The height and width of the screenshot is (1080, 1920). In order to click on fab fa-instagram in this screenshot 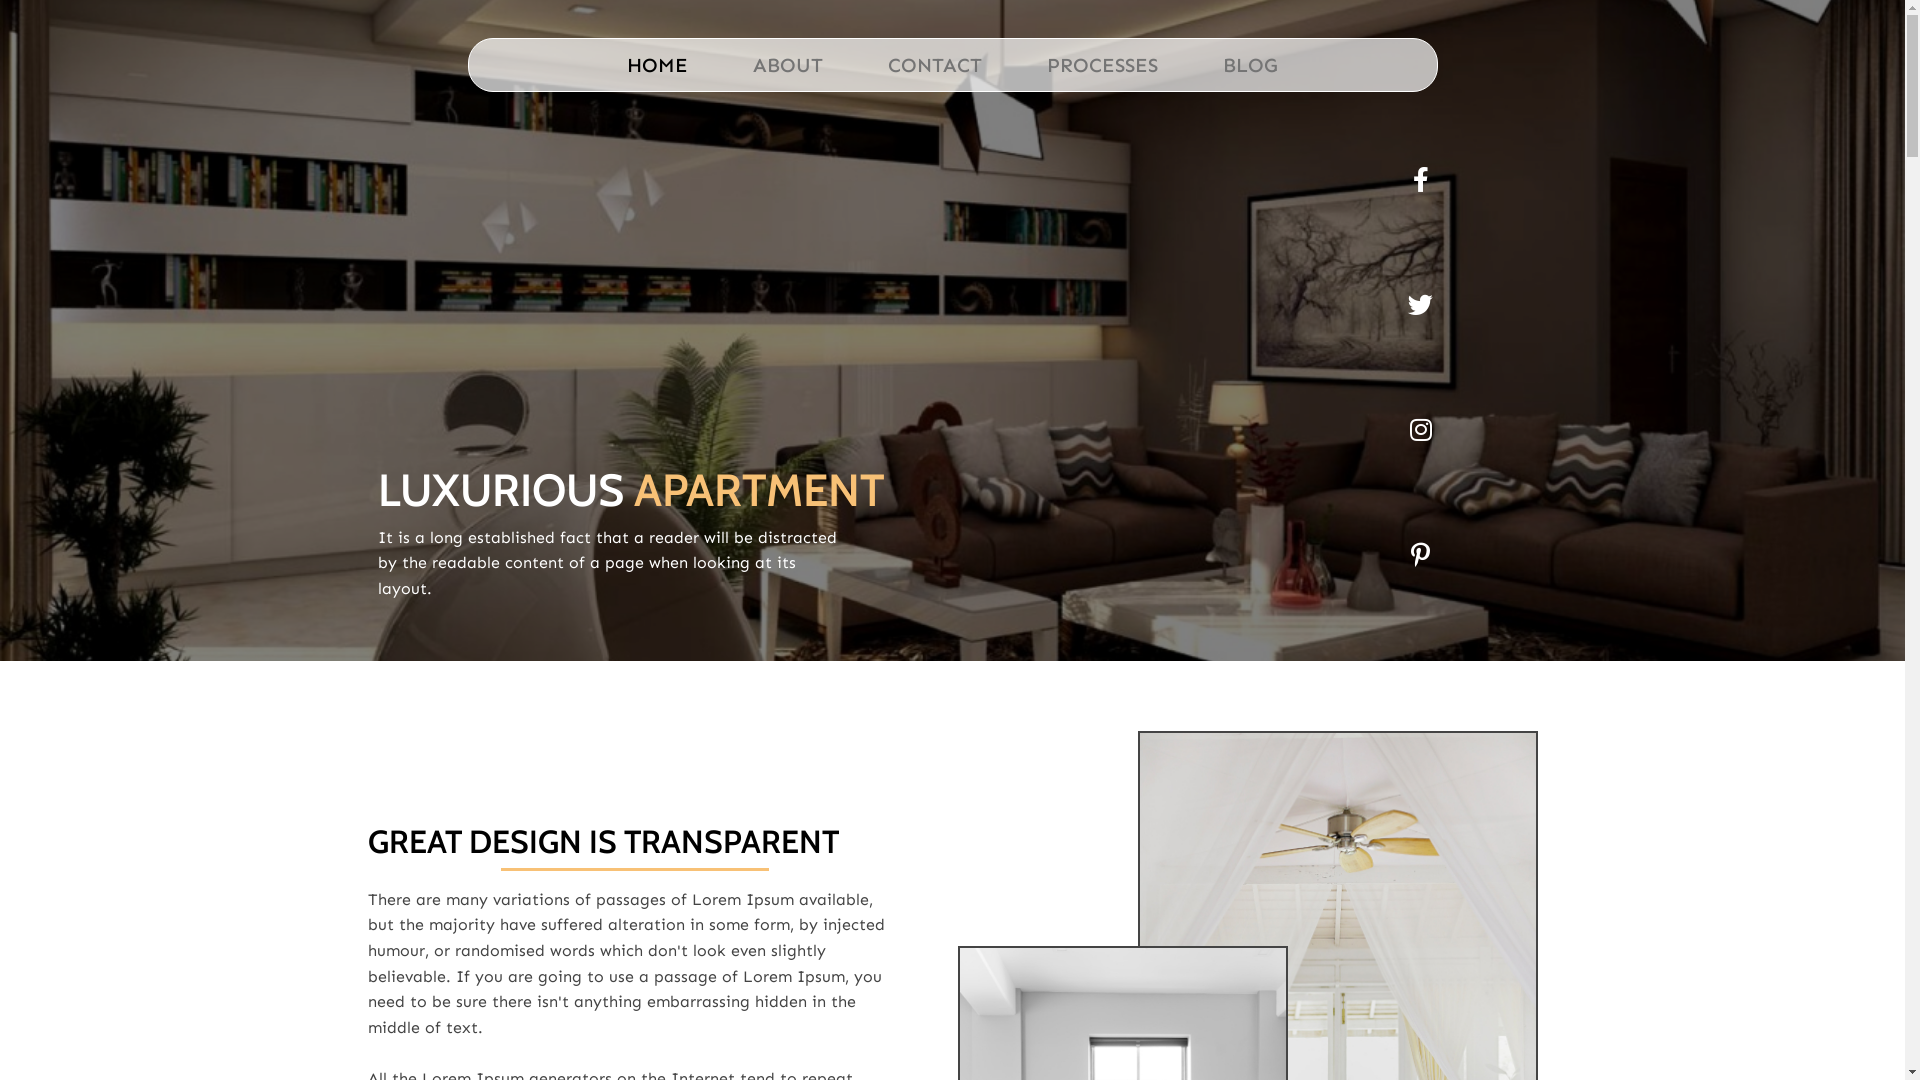, I will do `click(1420, 430)`.